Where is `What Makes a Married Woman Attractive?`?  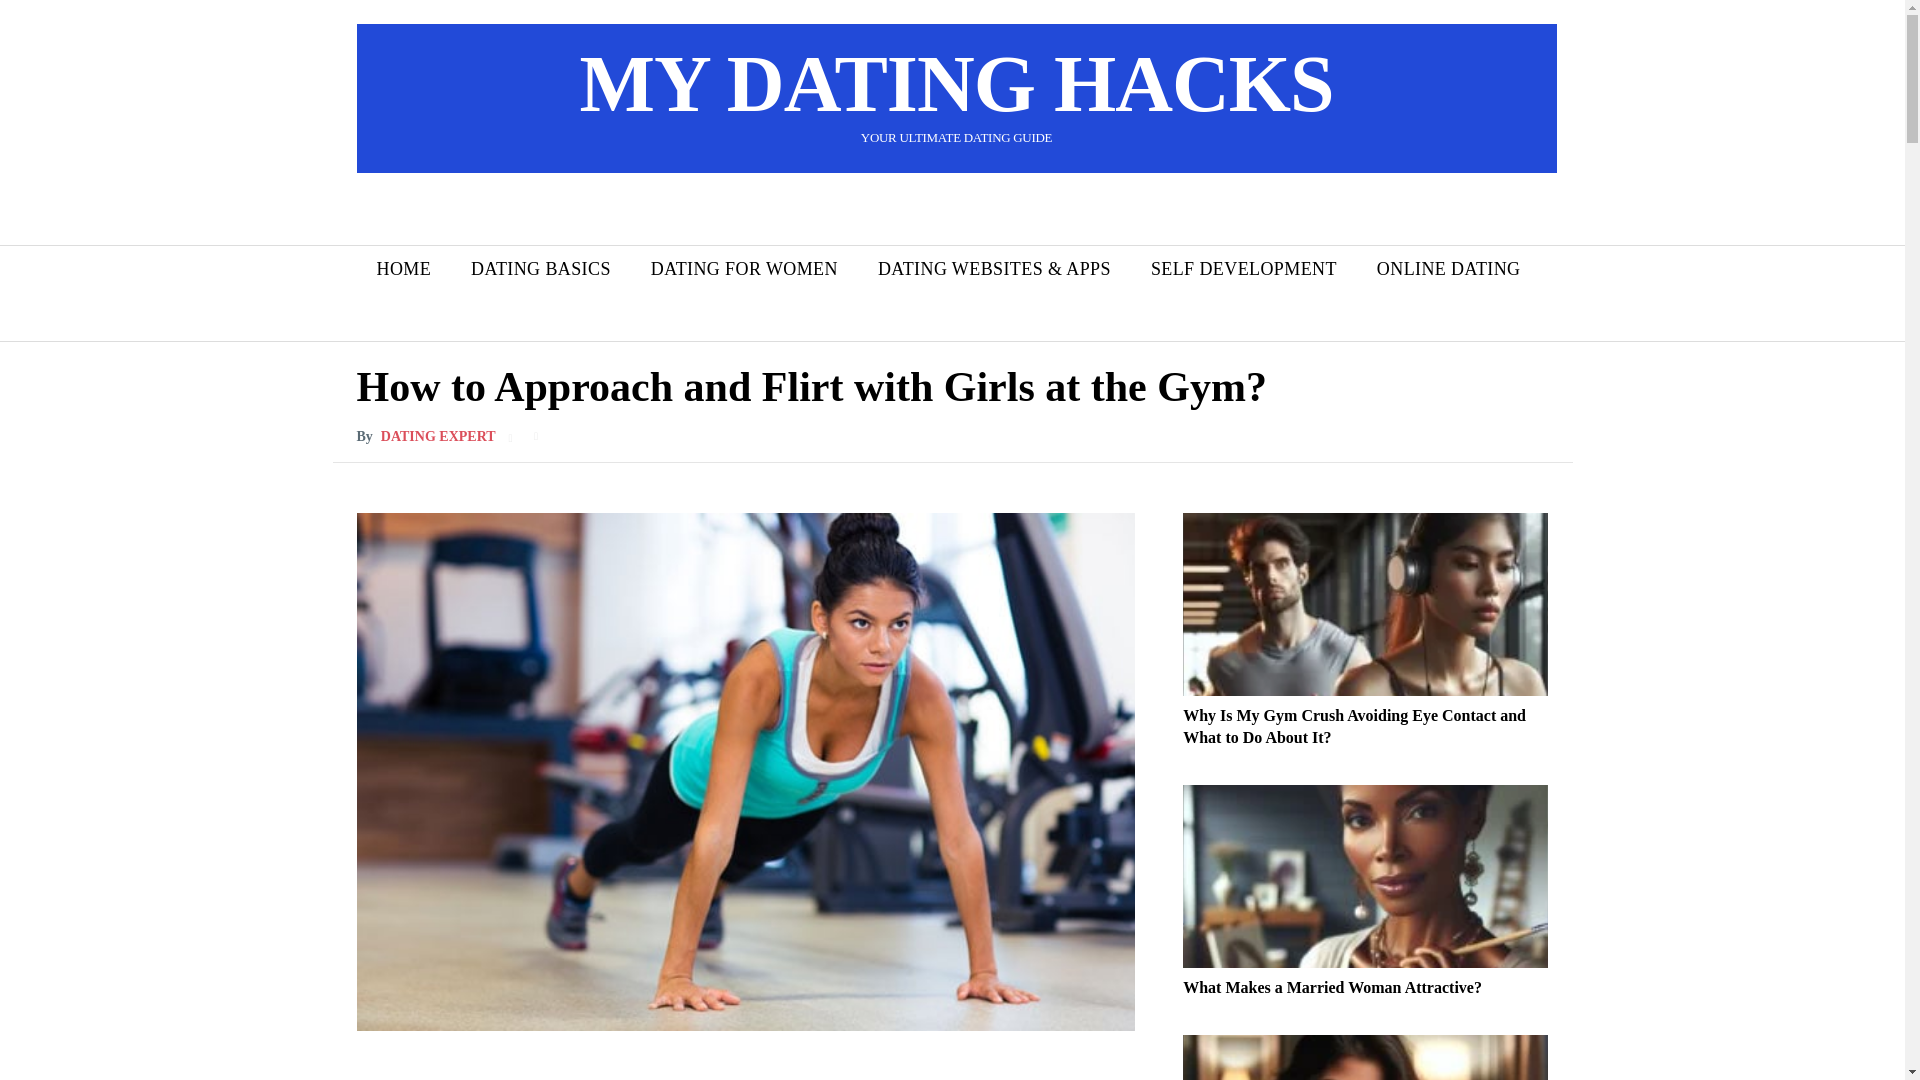
What Makes a Married Woman Attractive? is located at coordinates (1332, 986).